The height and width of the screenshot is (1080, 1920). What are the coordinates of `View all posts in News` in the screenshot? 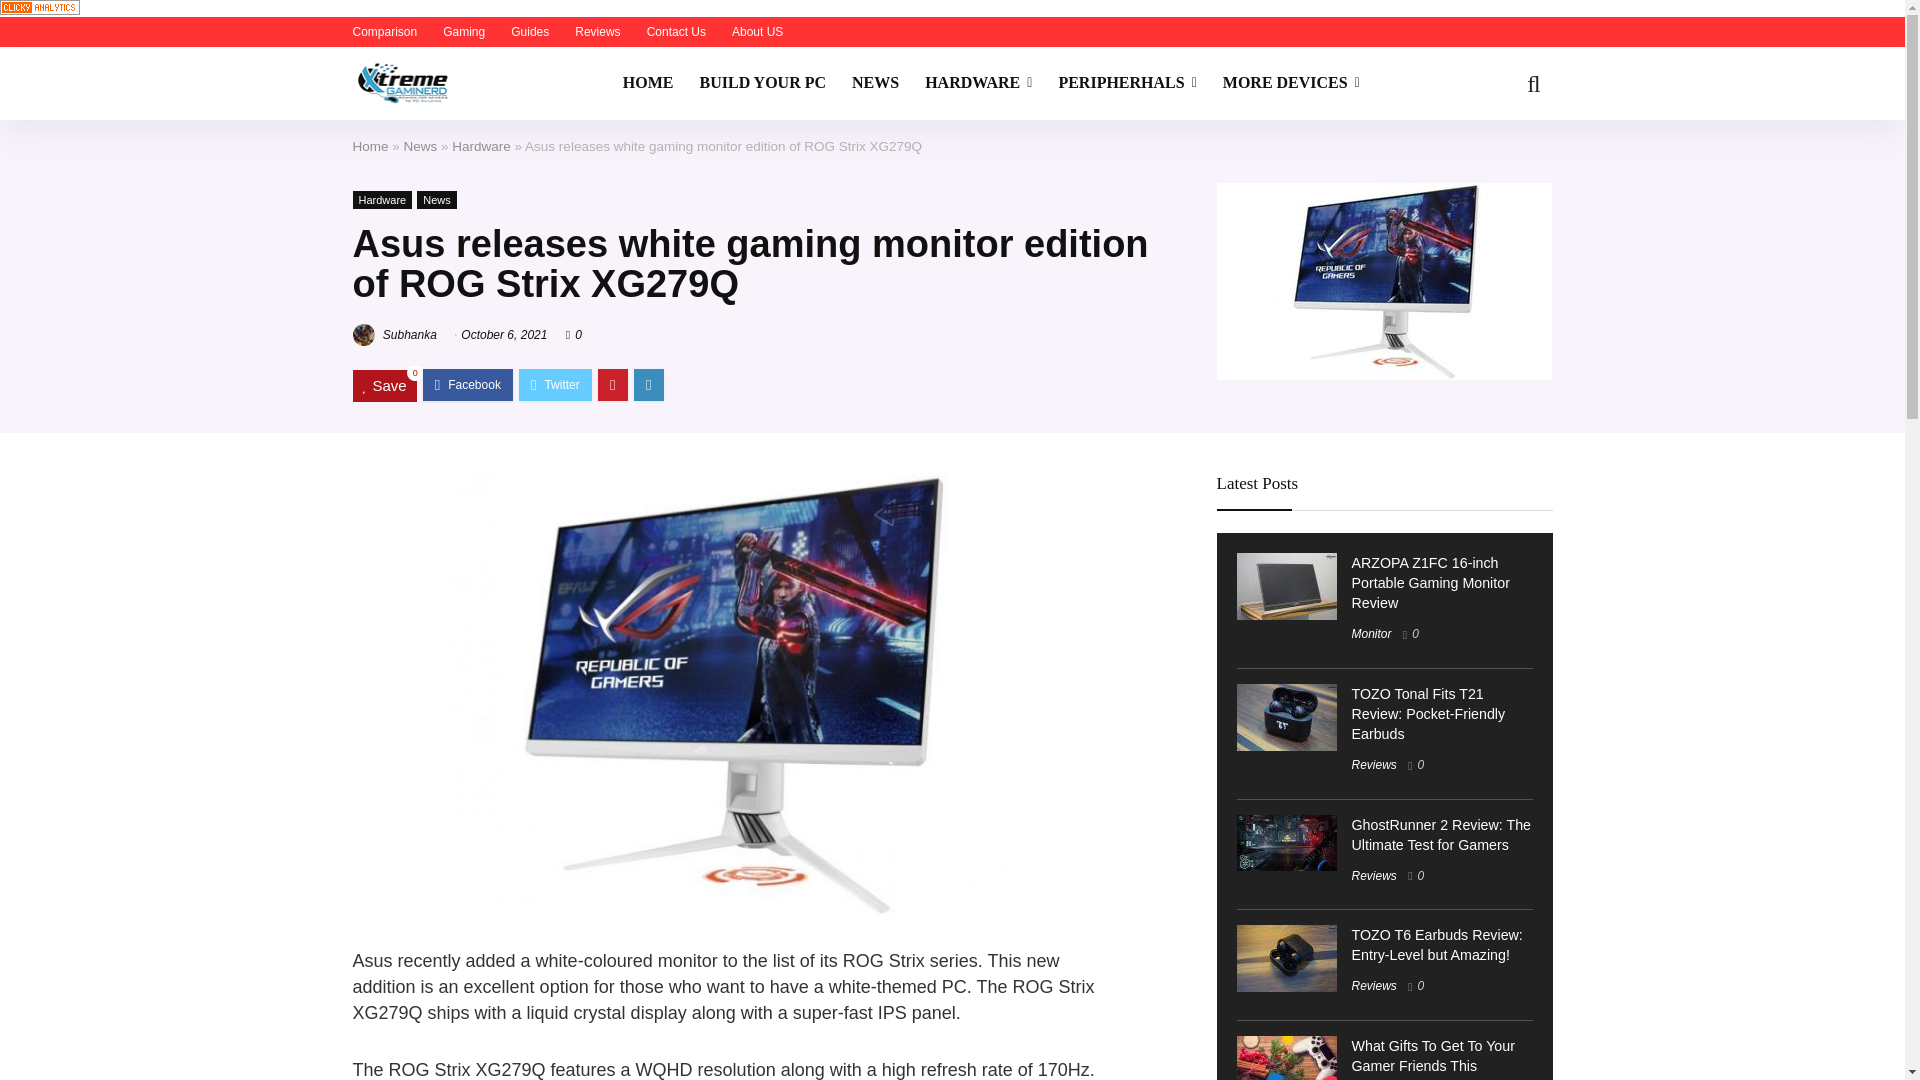 It's located at (436, 200).